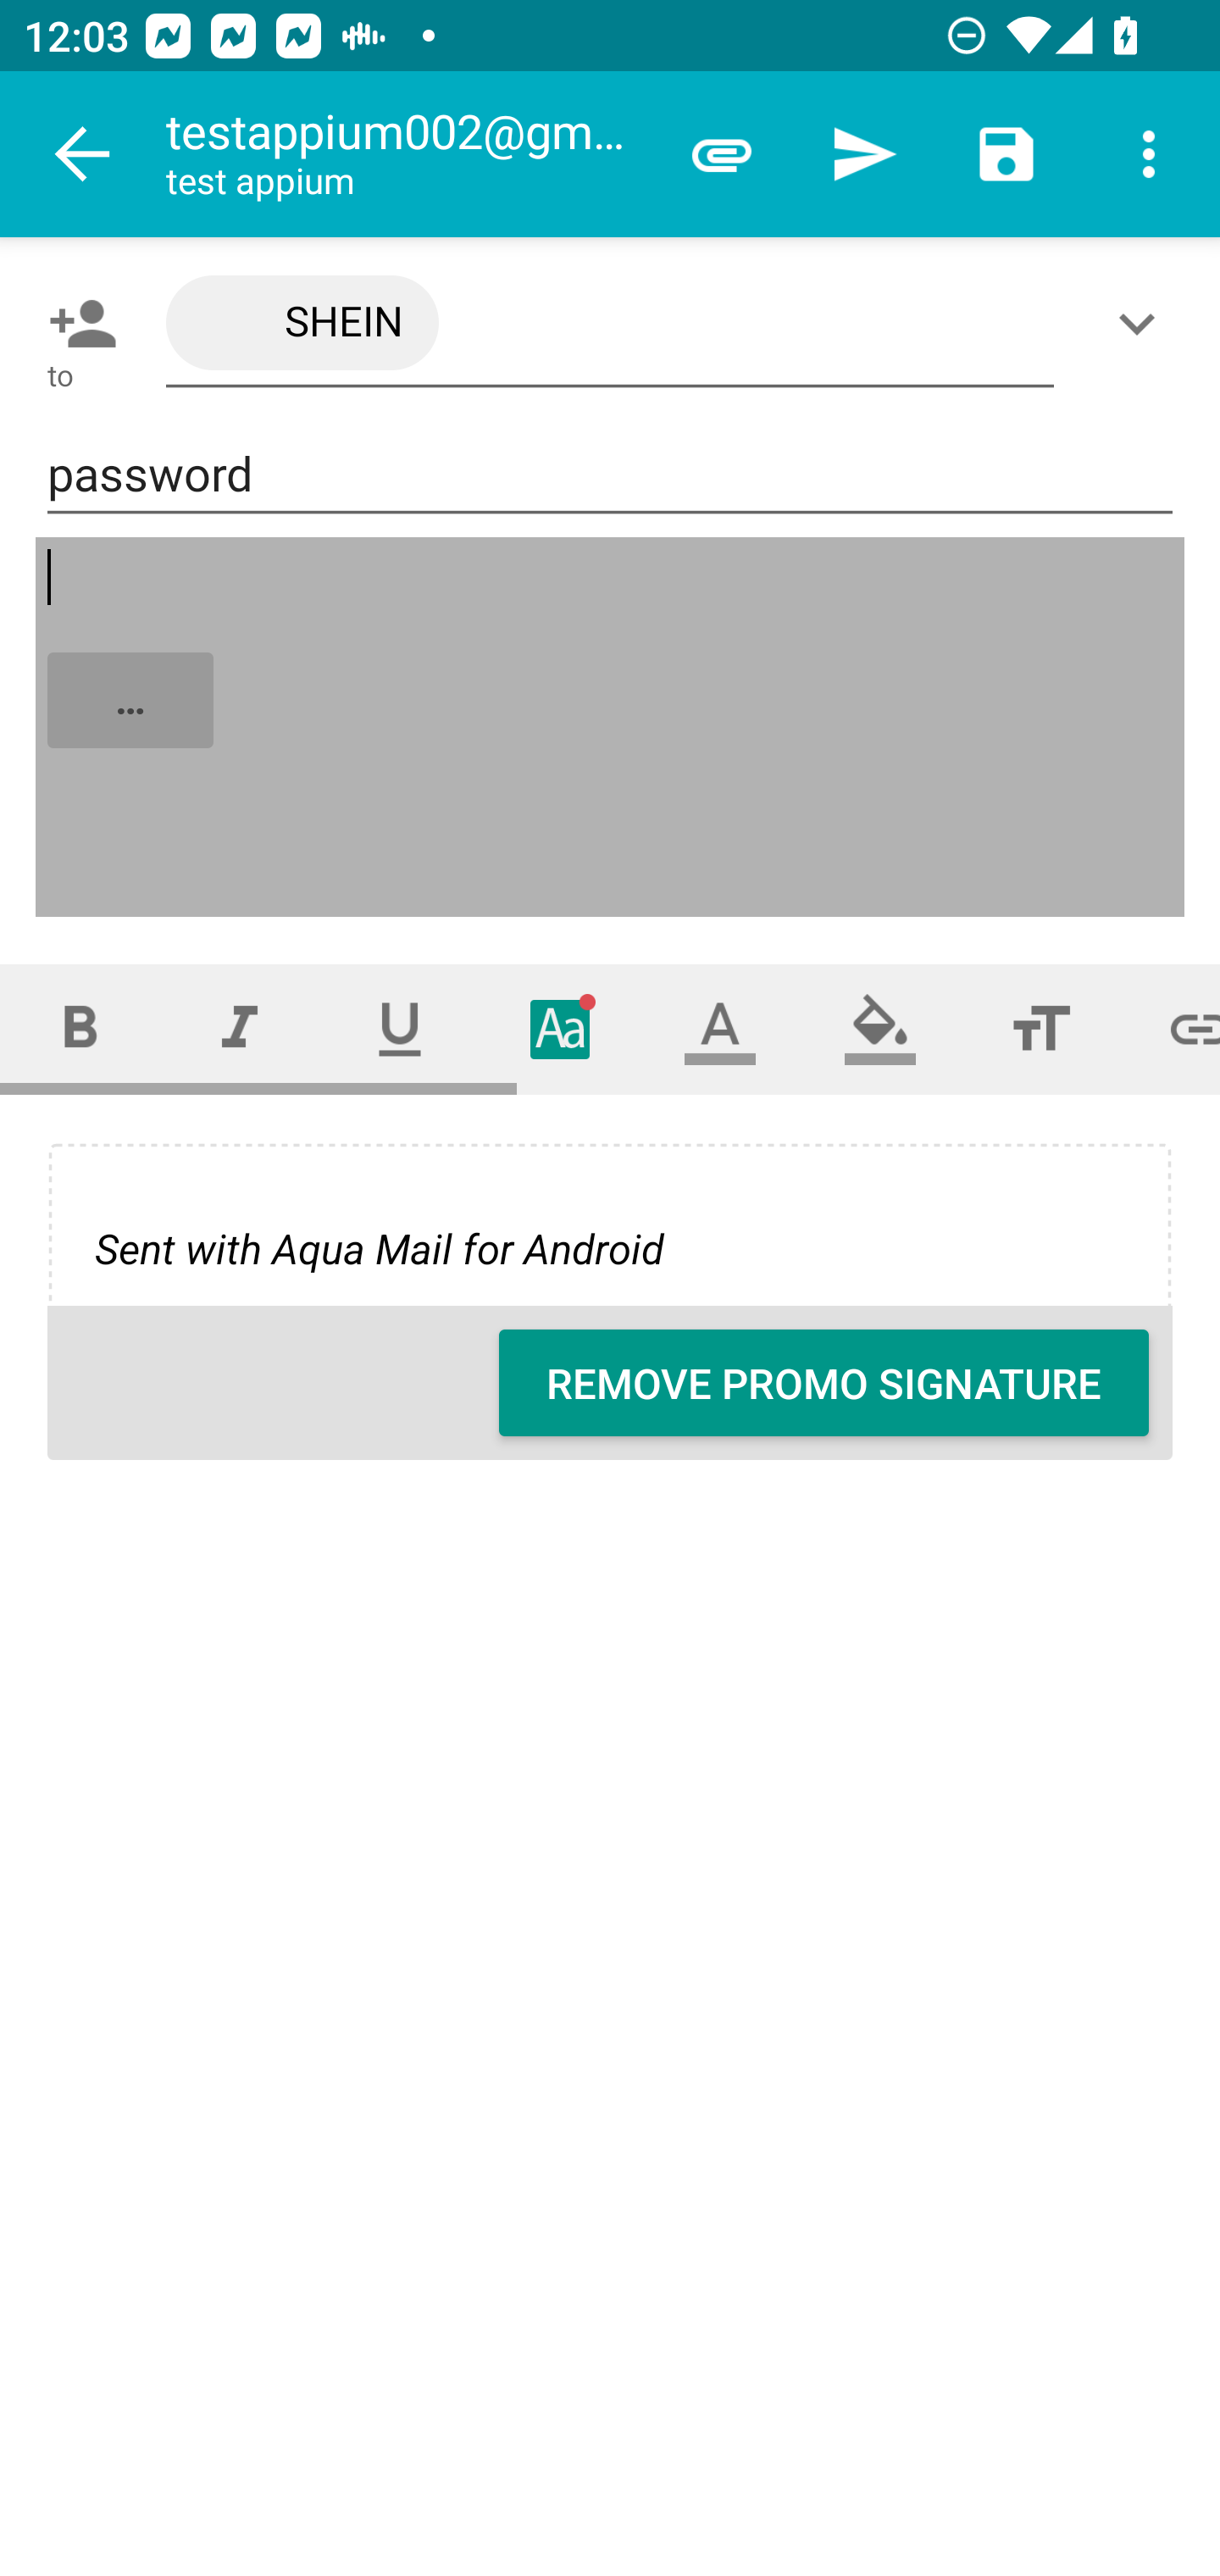 This screenshot has width=1220, height=2576. I want to click on Save, so click(1006, 154).